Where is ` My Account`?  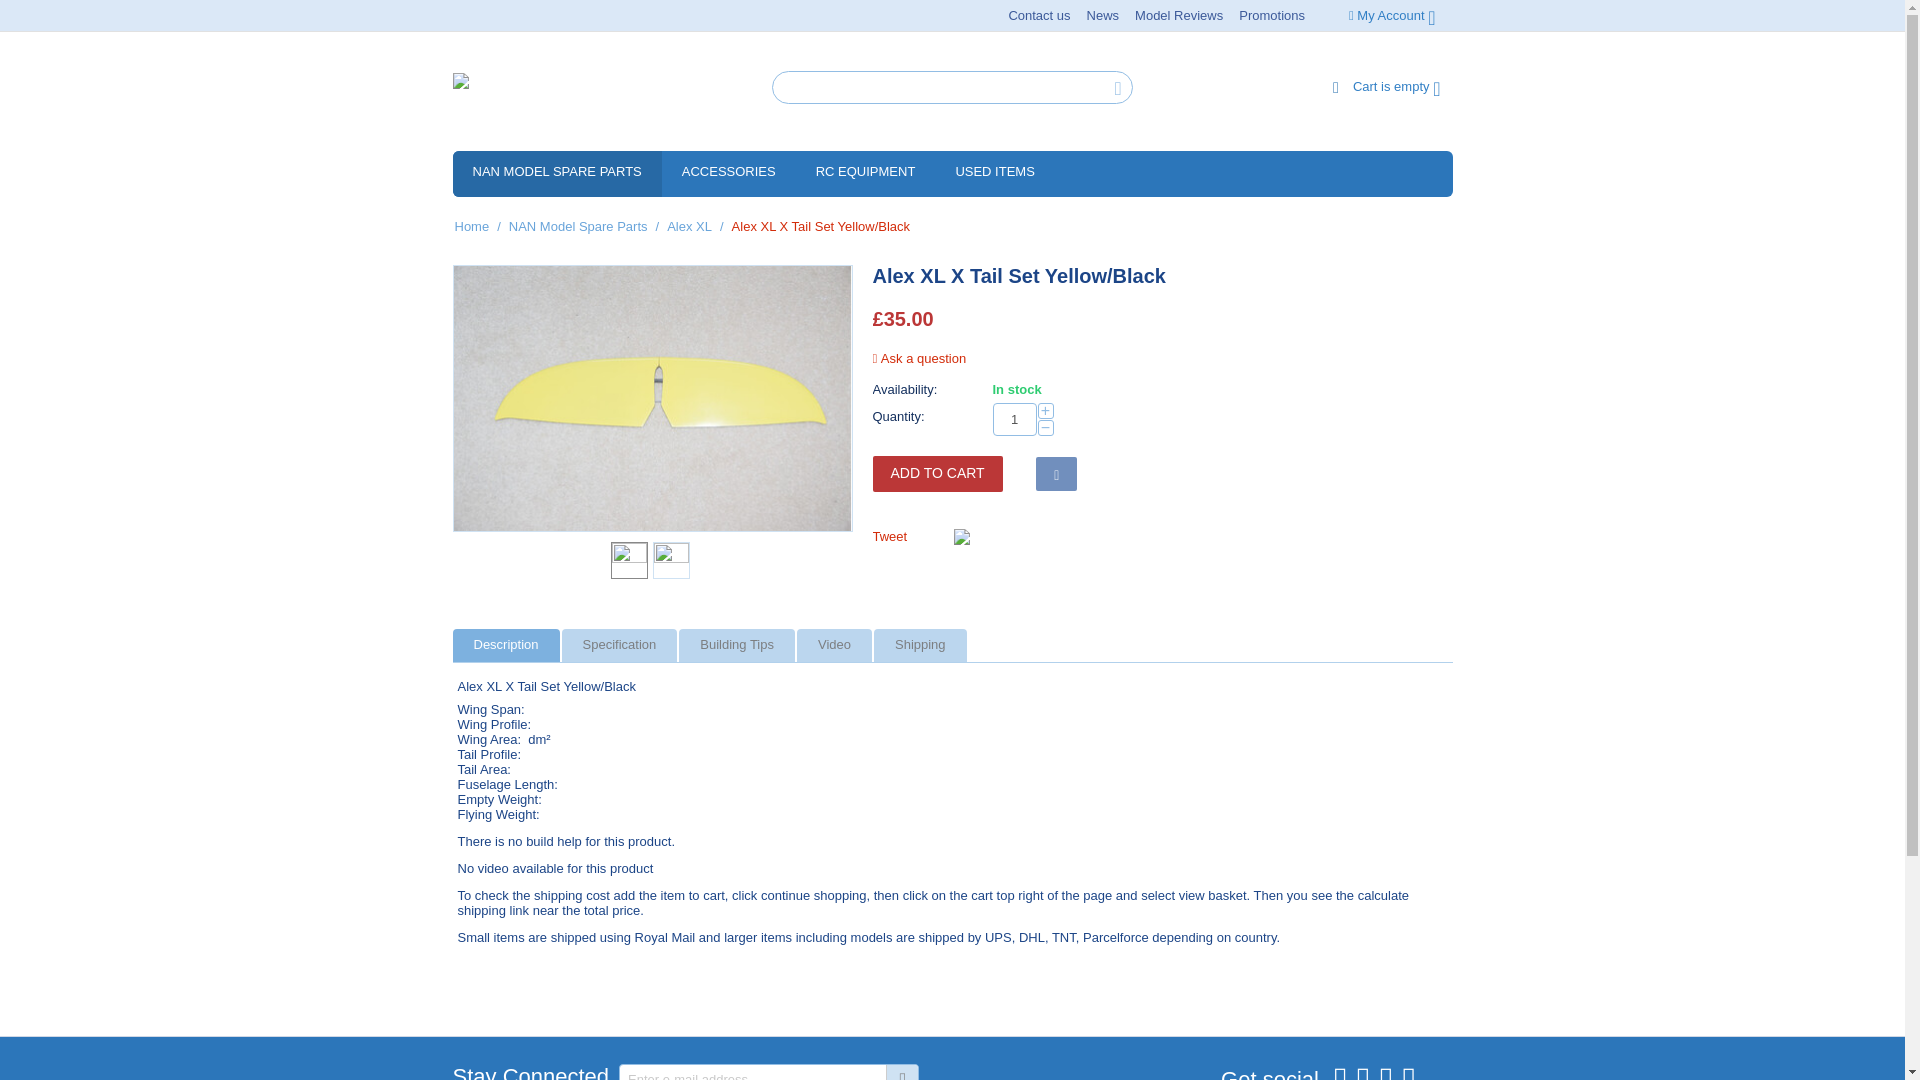
 My Account is located at coordinates (1392, 14).